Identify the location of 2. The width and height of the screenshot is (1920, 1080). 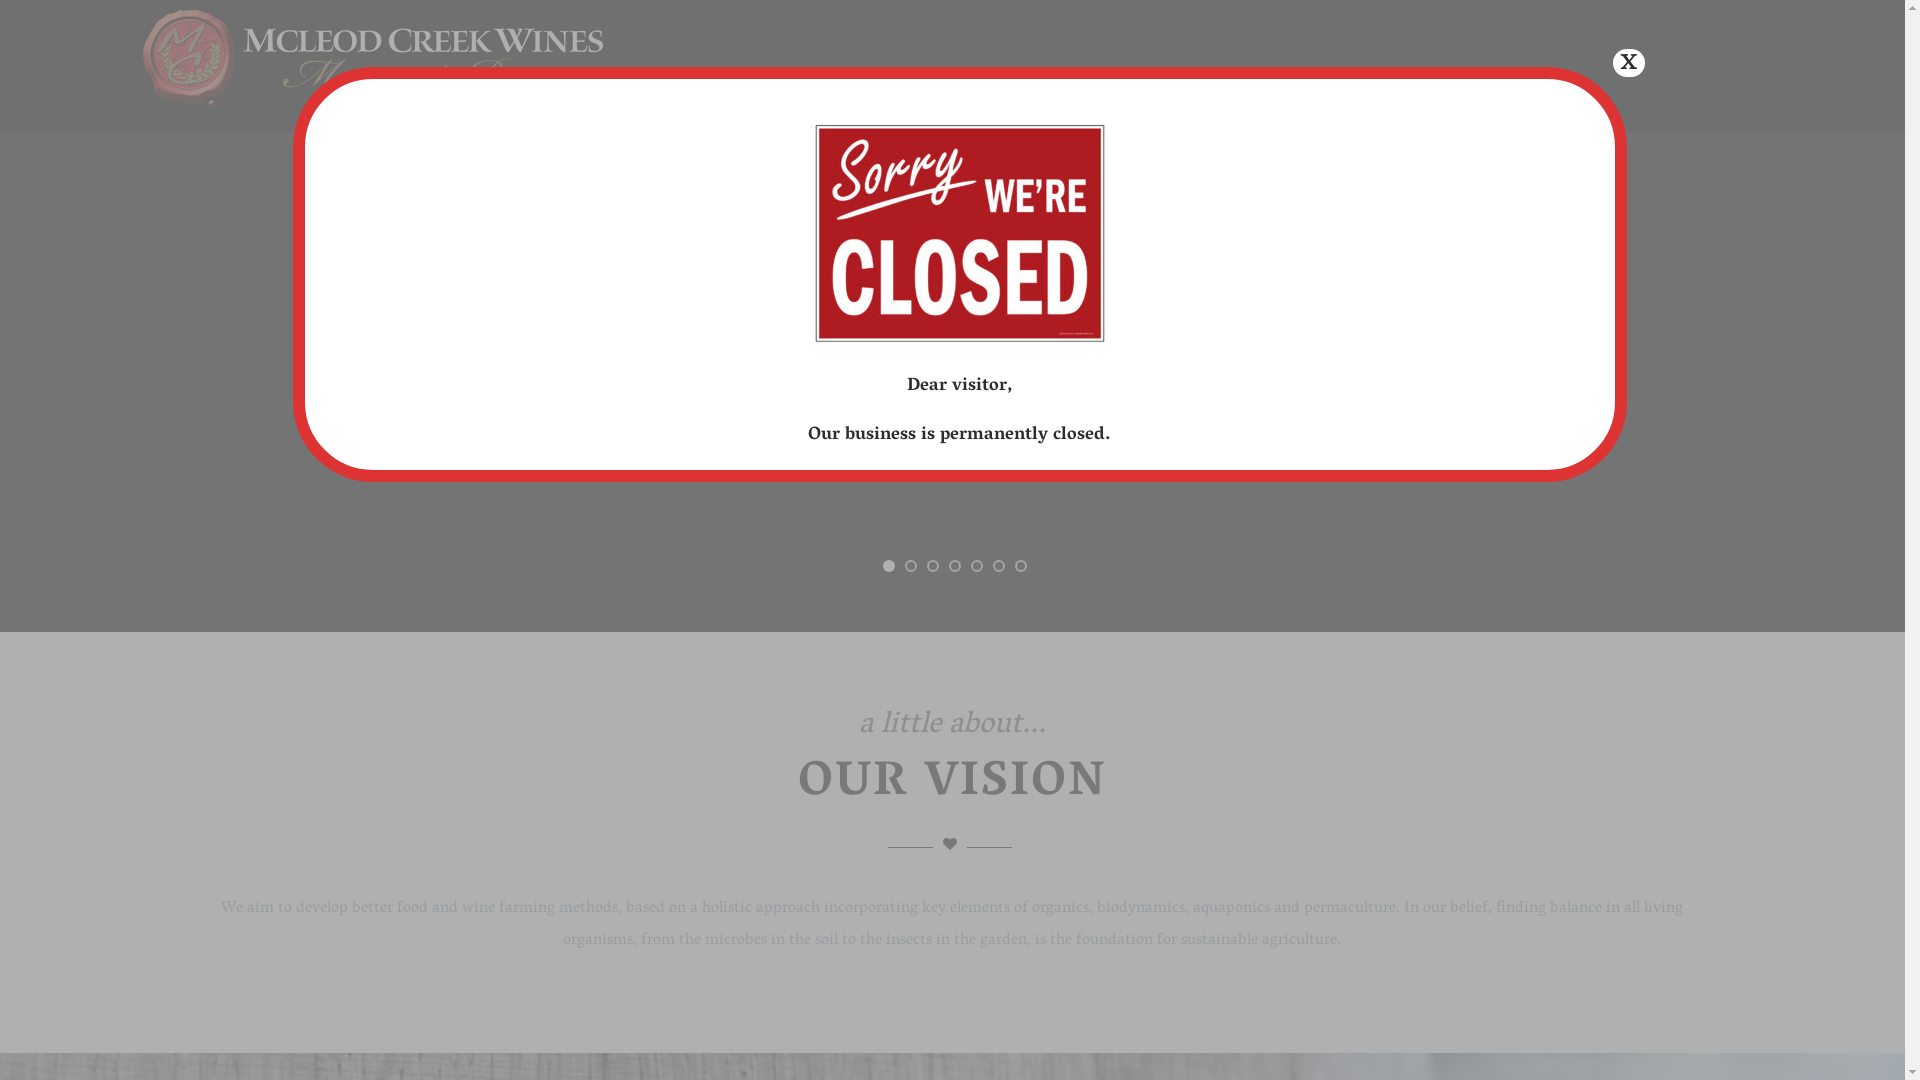
(911, 566).